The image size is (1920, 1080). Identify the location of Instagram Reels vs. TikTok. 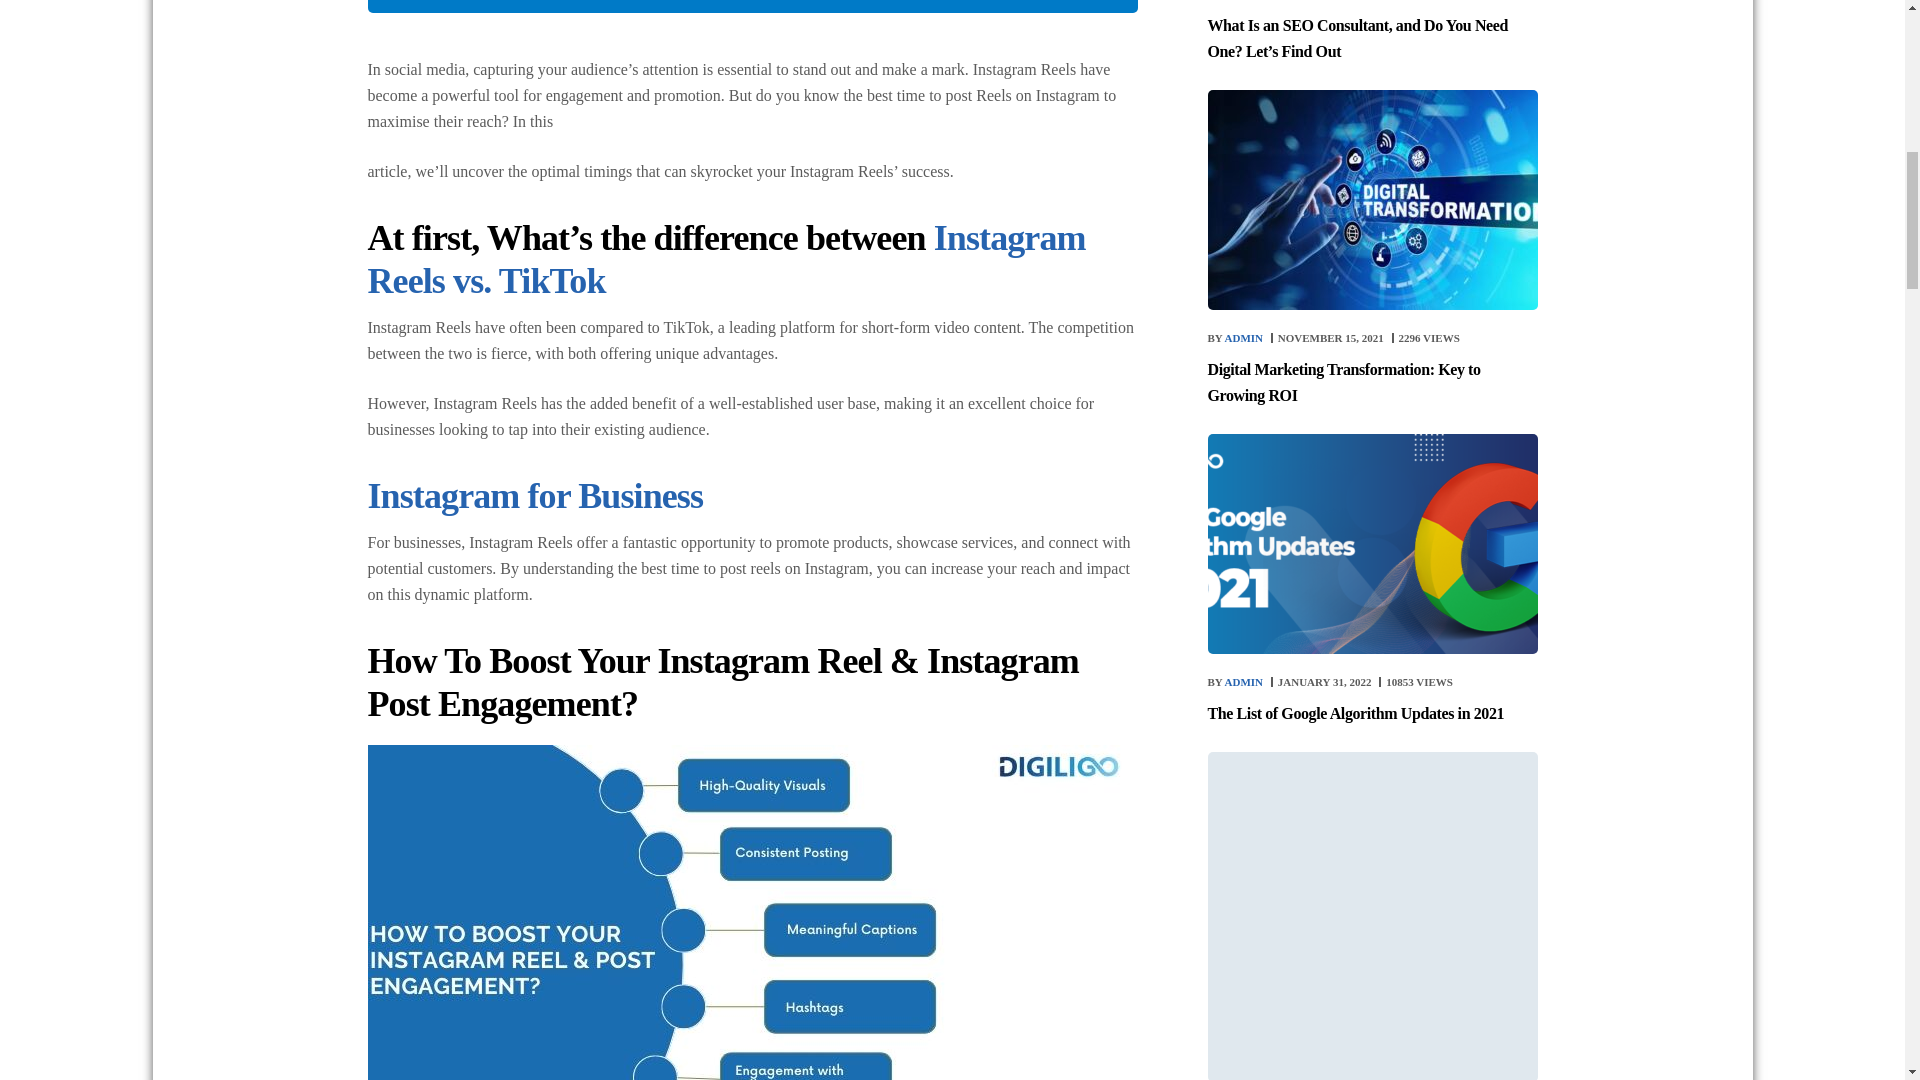
(727, 260).